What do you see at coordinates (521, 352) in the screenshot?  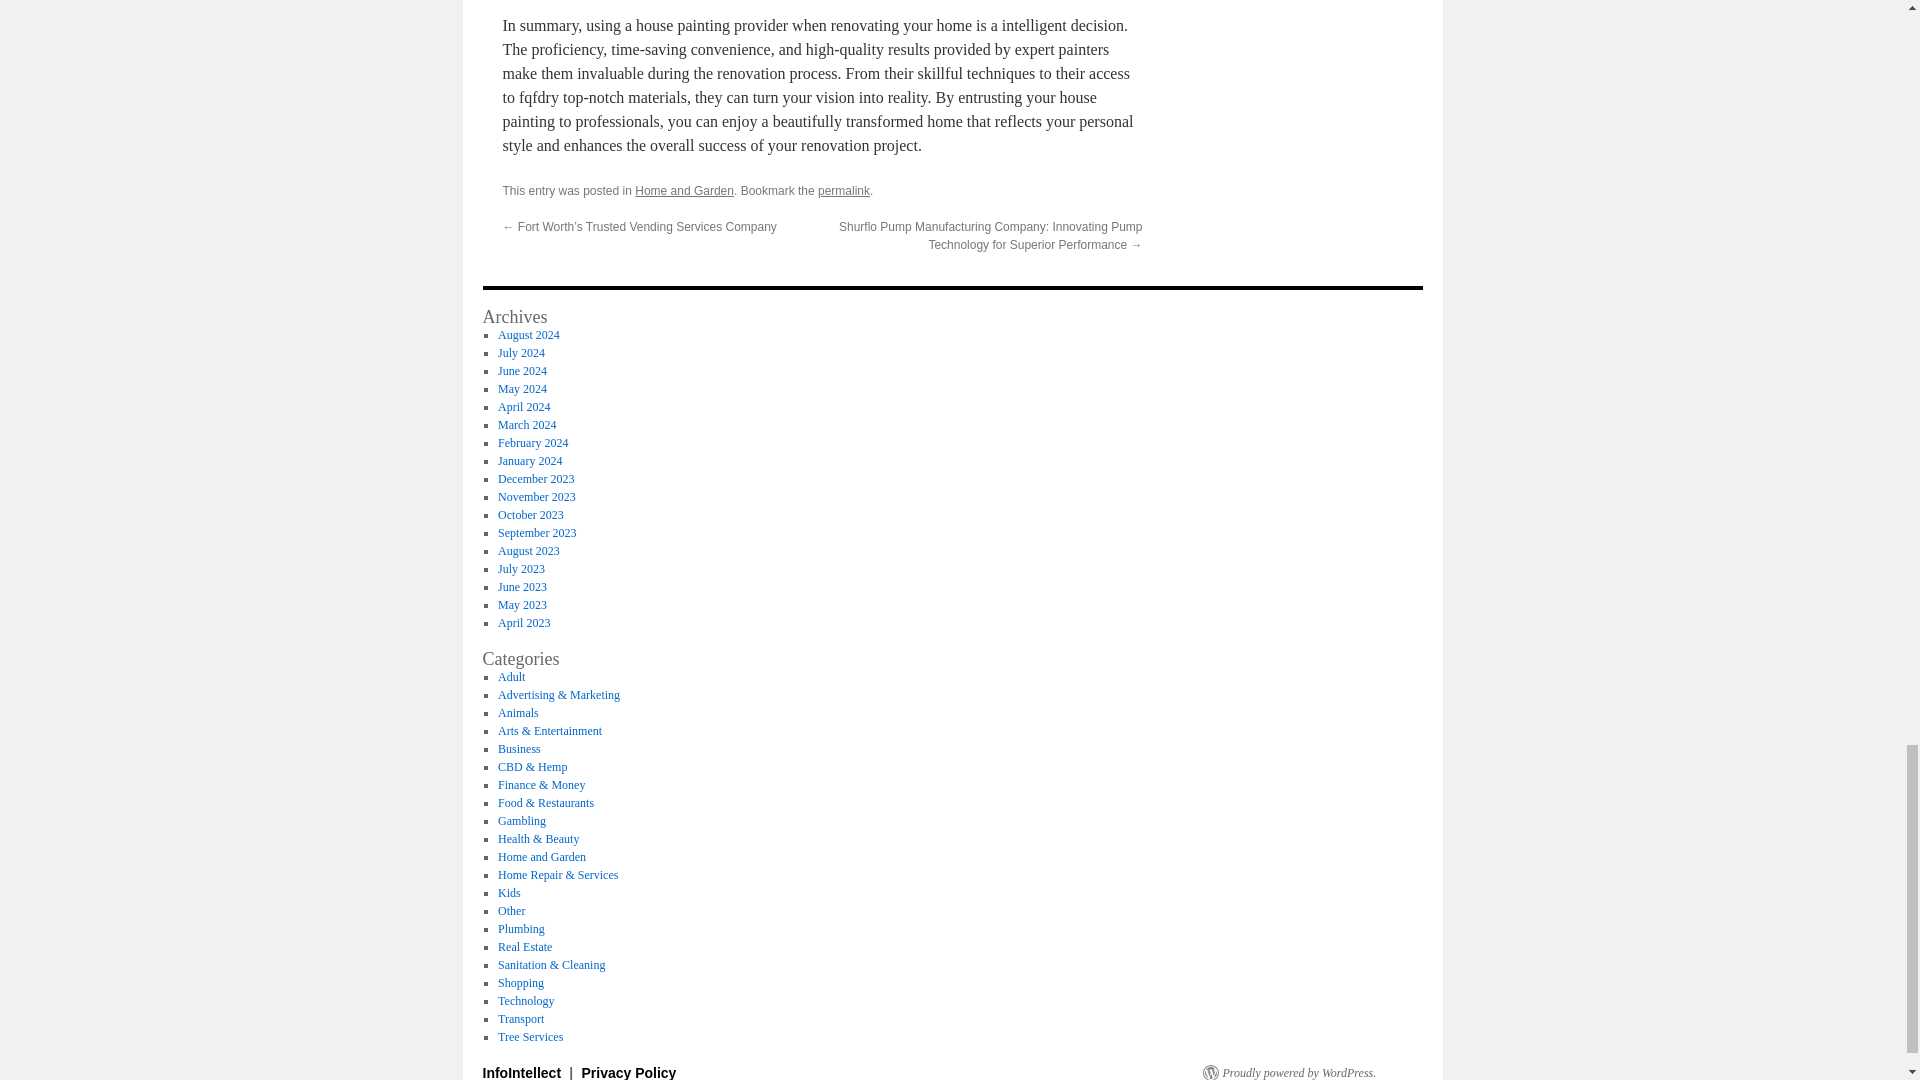 I see `July 2024` at bounding box center [521, 352].